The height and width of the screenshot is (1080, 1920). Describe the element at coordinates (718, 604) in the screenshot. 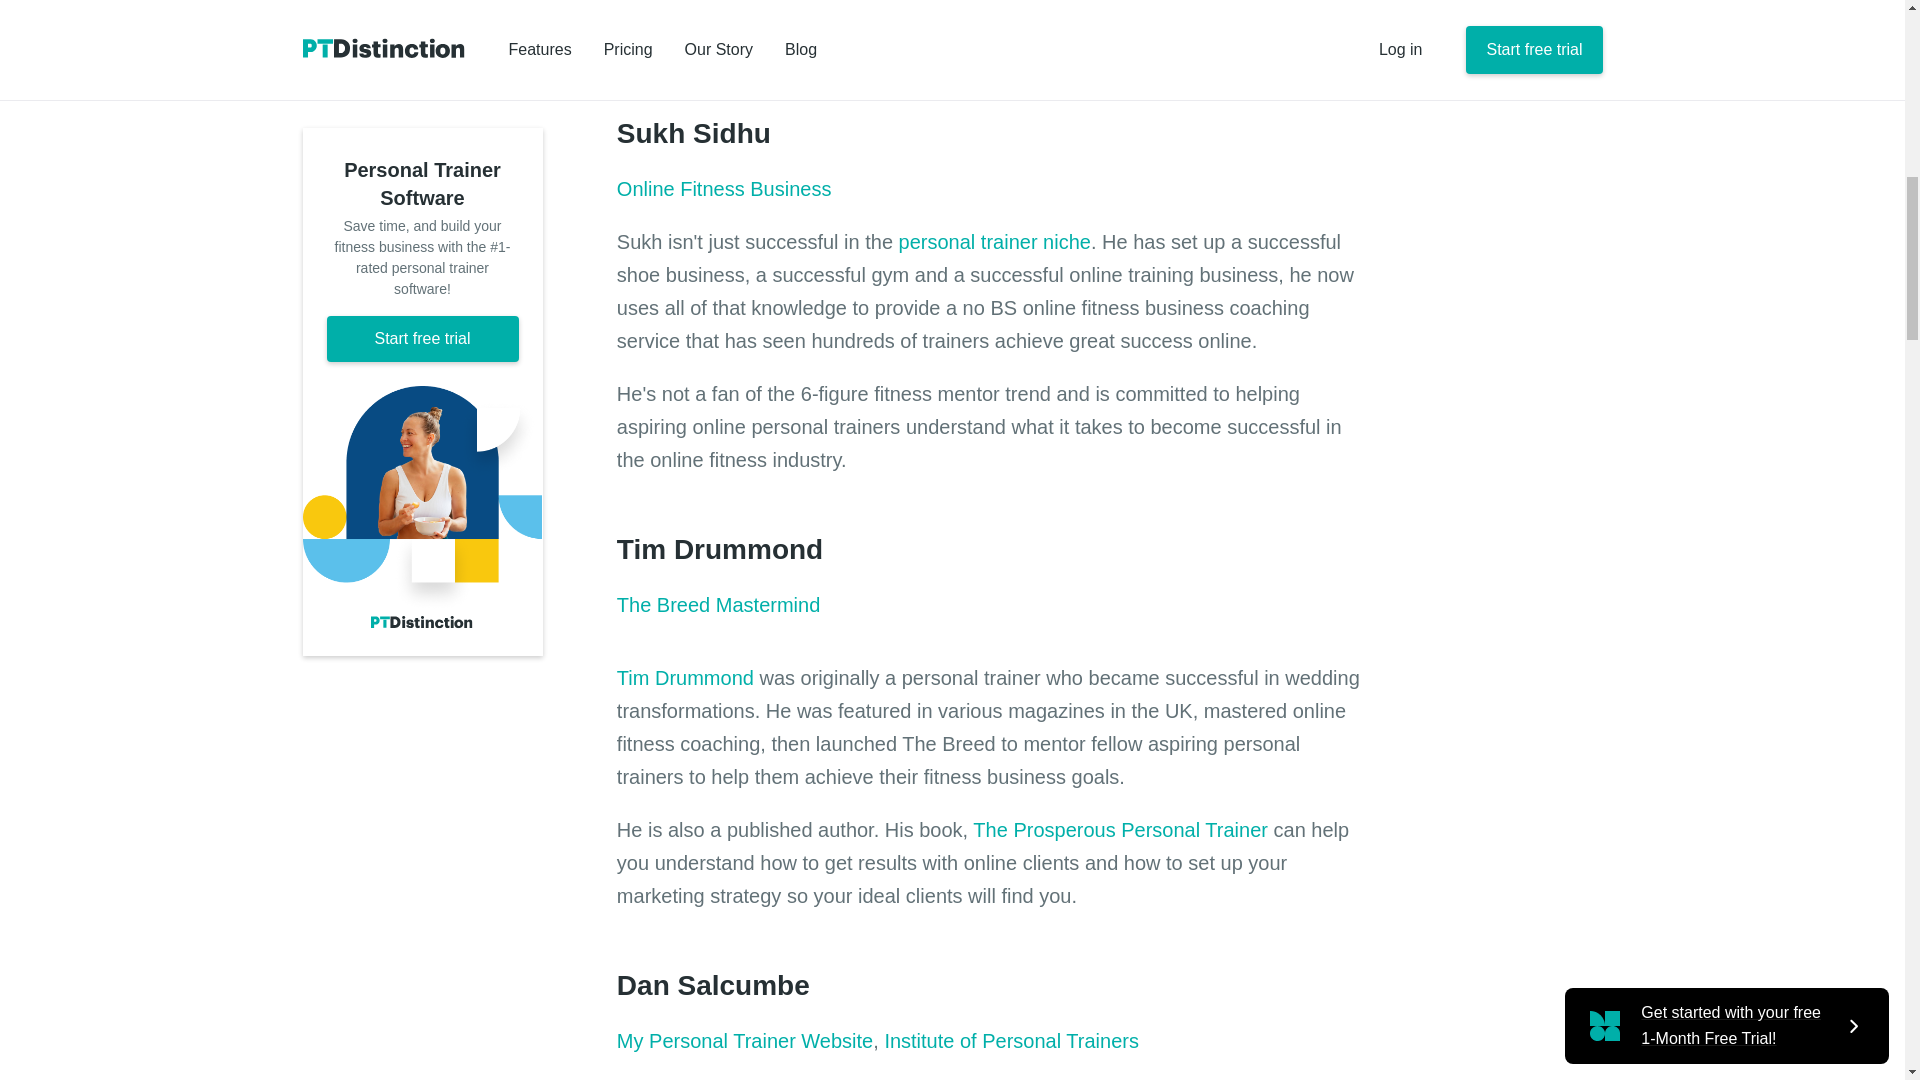

I see `The Breed Mastermind` at that location.